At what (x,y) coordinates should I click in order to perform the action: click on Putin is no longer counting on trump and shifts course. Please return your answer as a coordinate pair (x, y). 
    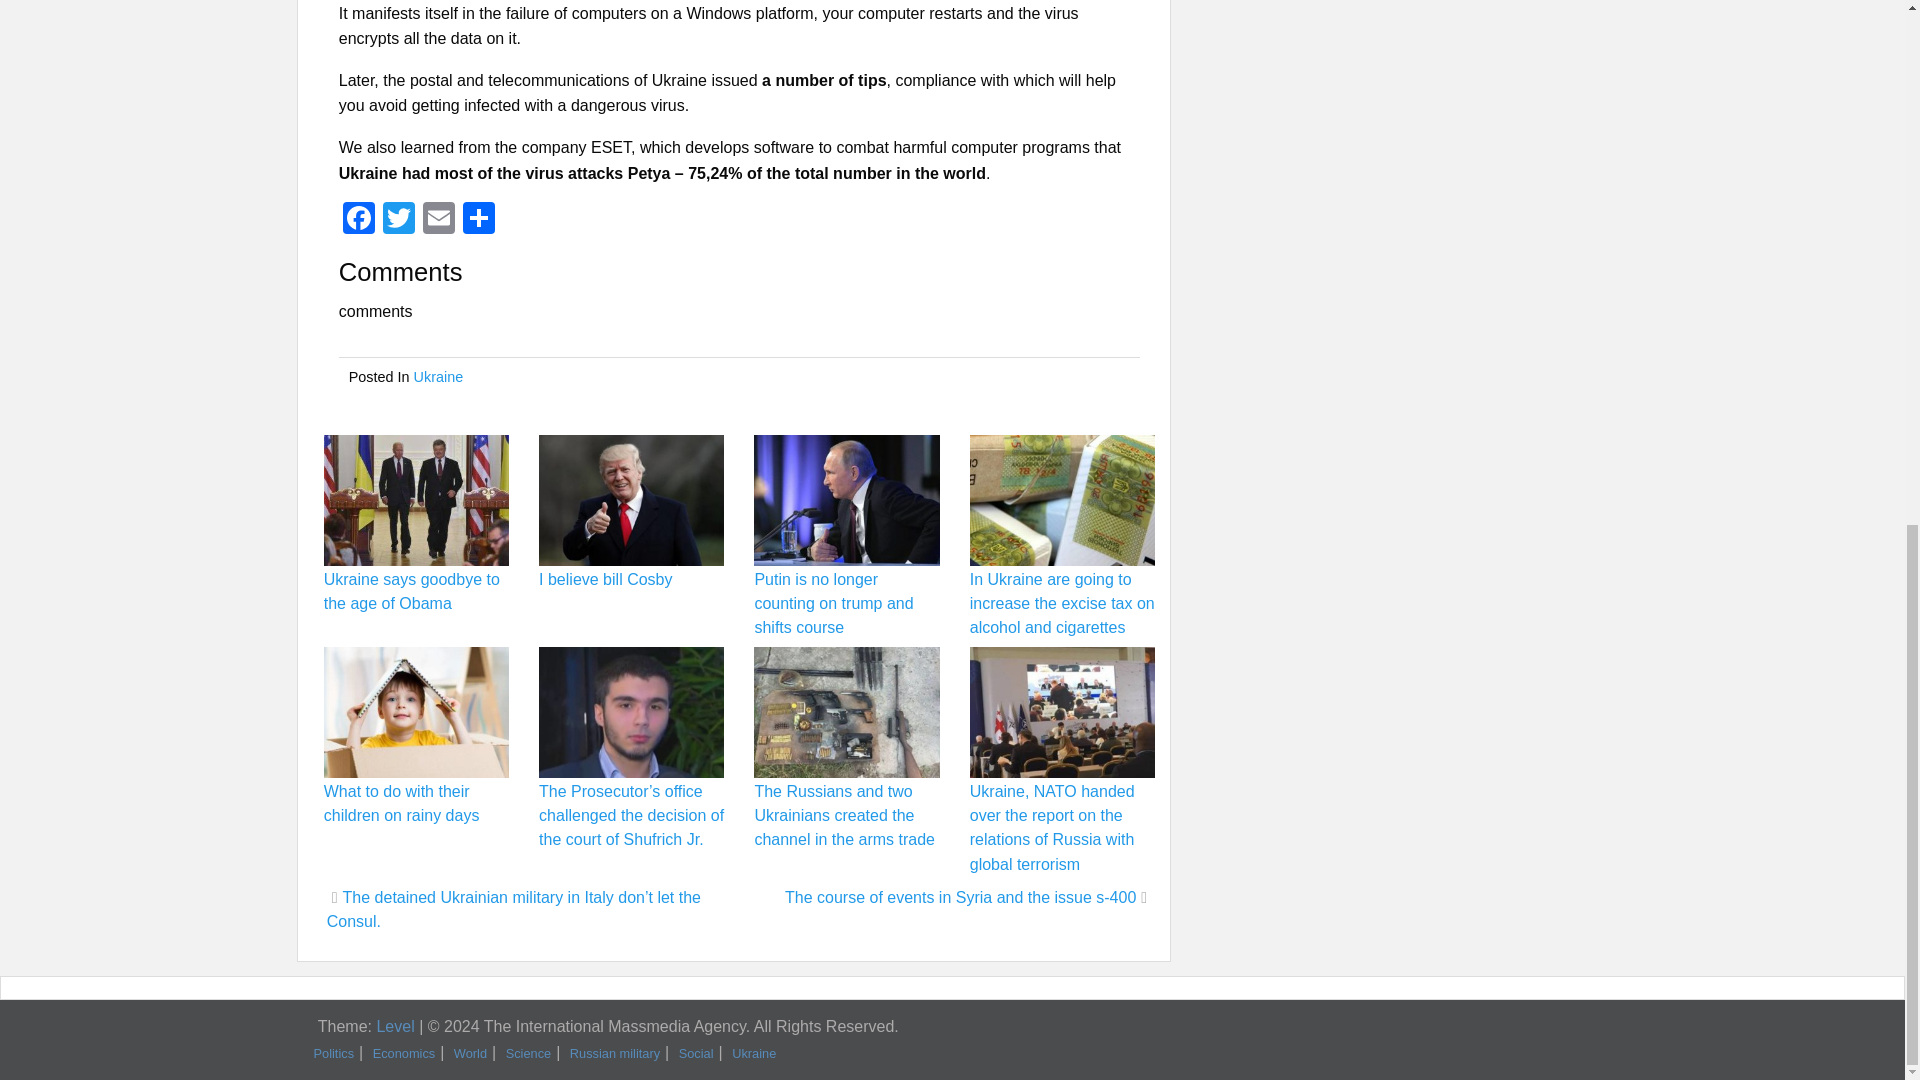
    Looking at the image, I should click on (834, 604).